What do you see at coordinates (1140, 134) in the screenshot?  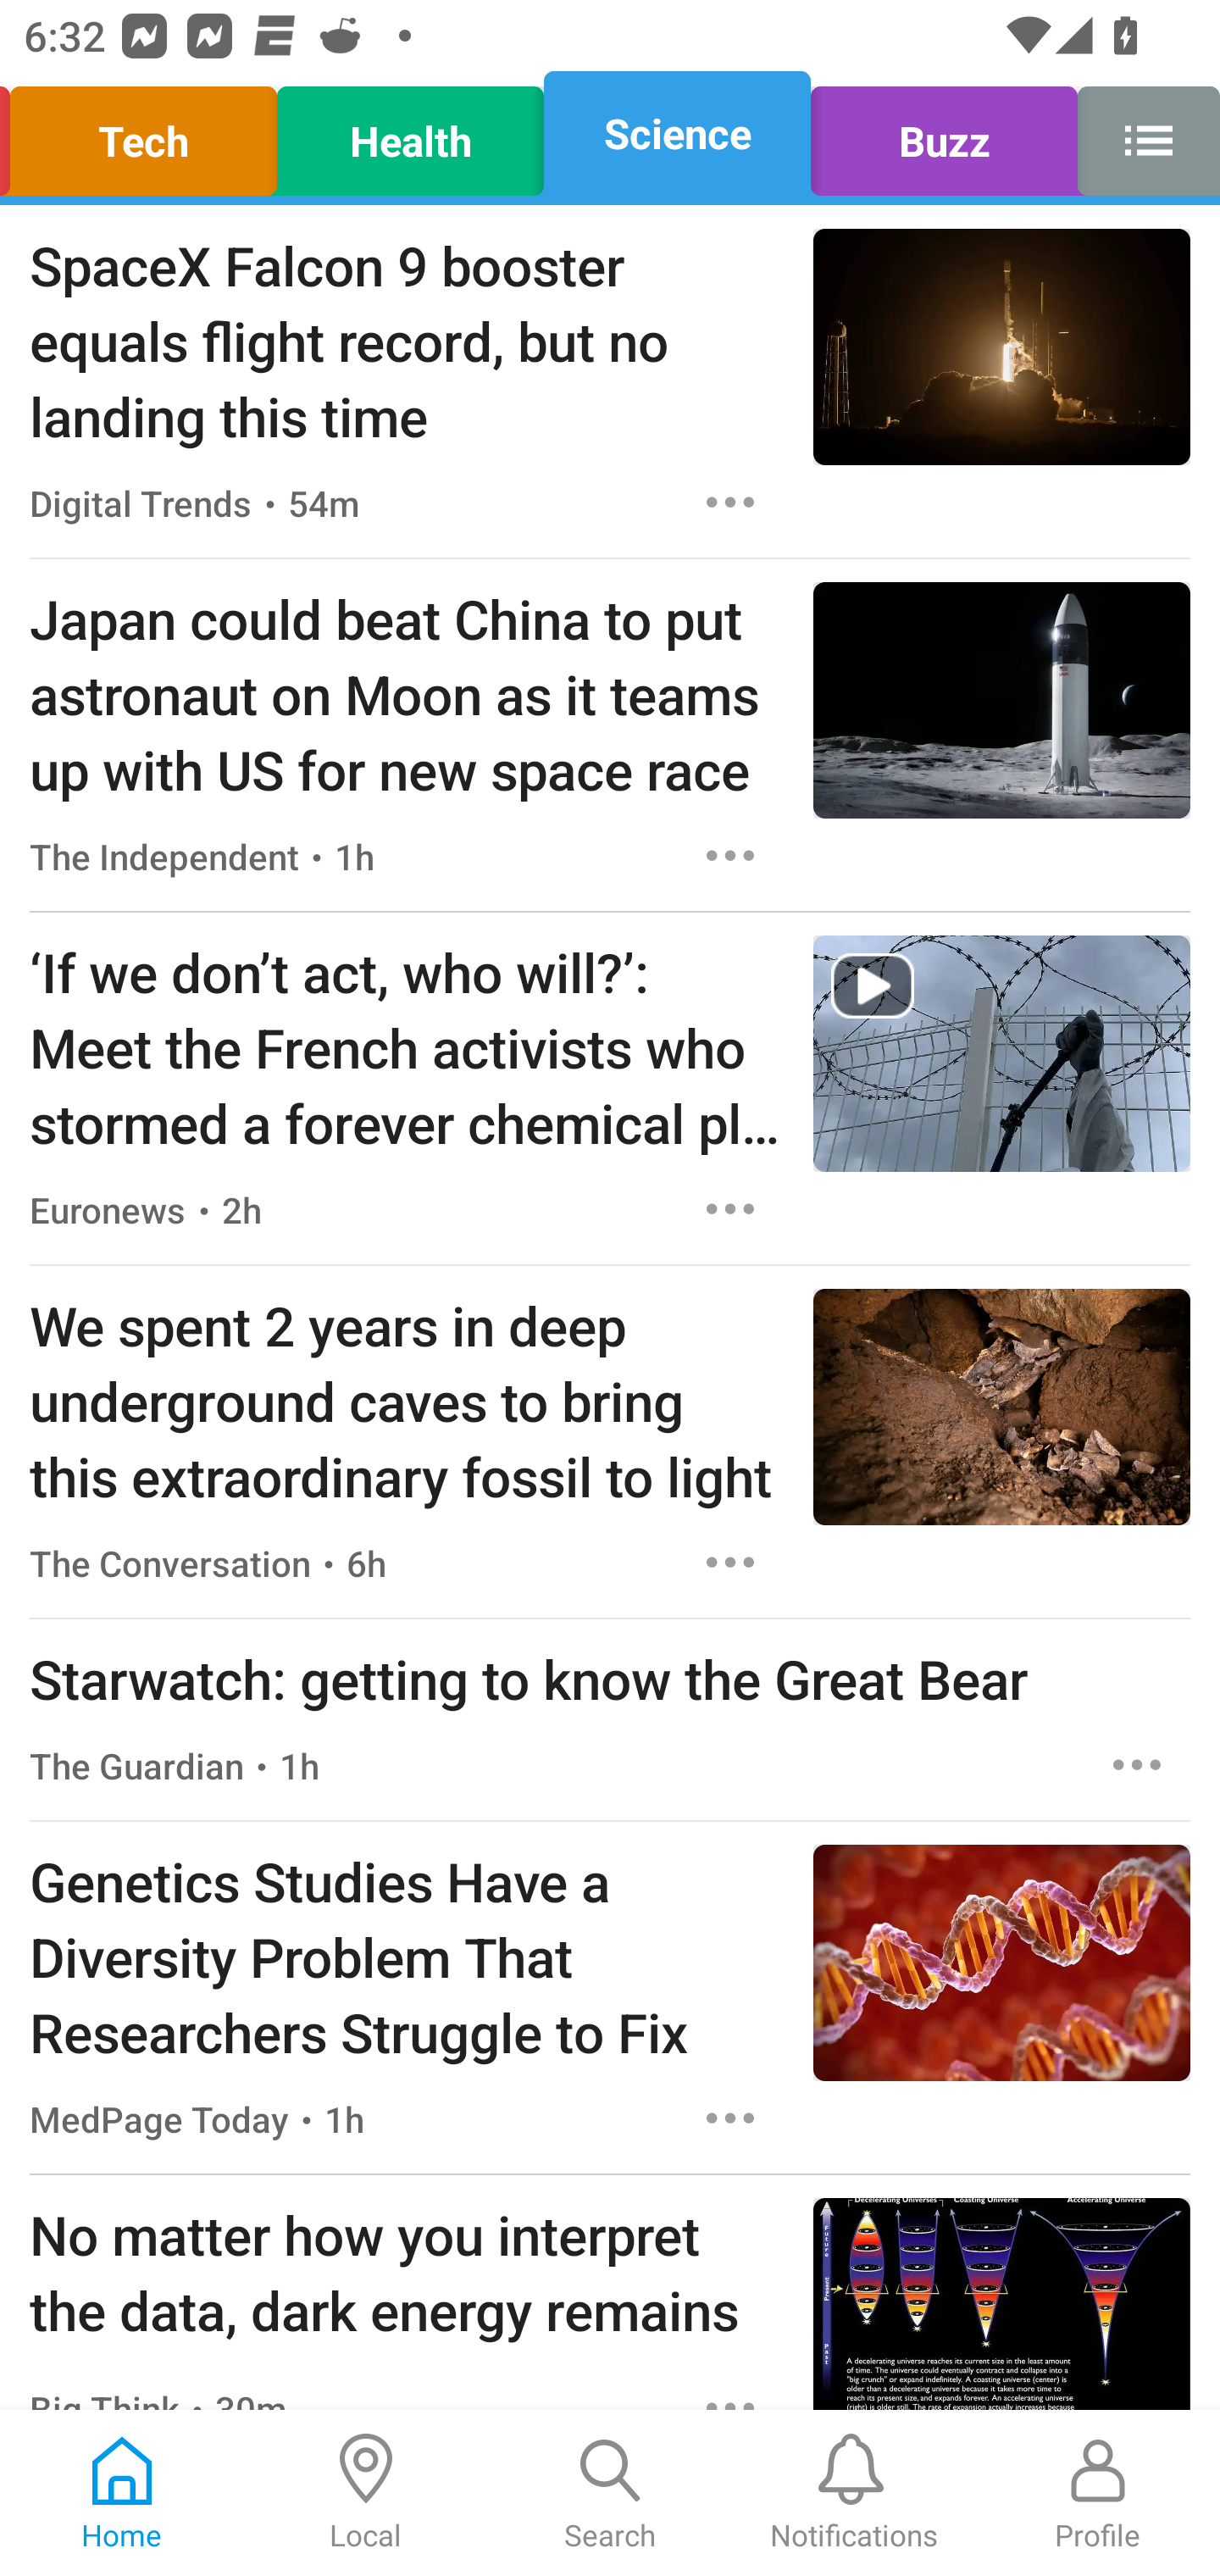 I see `` at bounding box center [1140, 134].